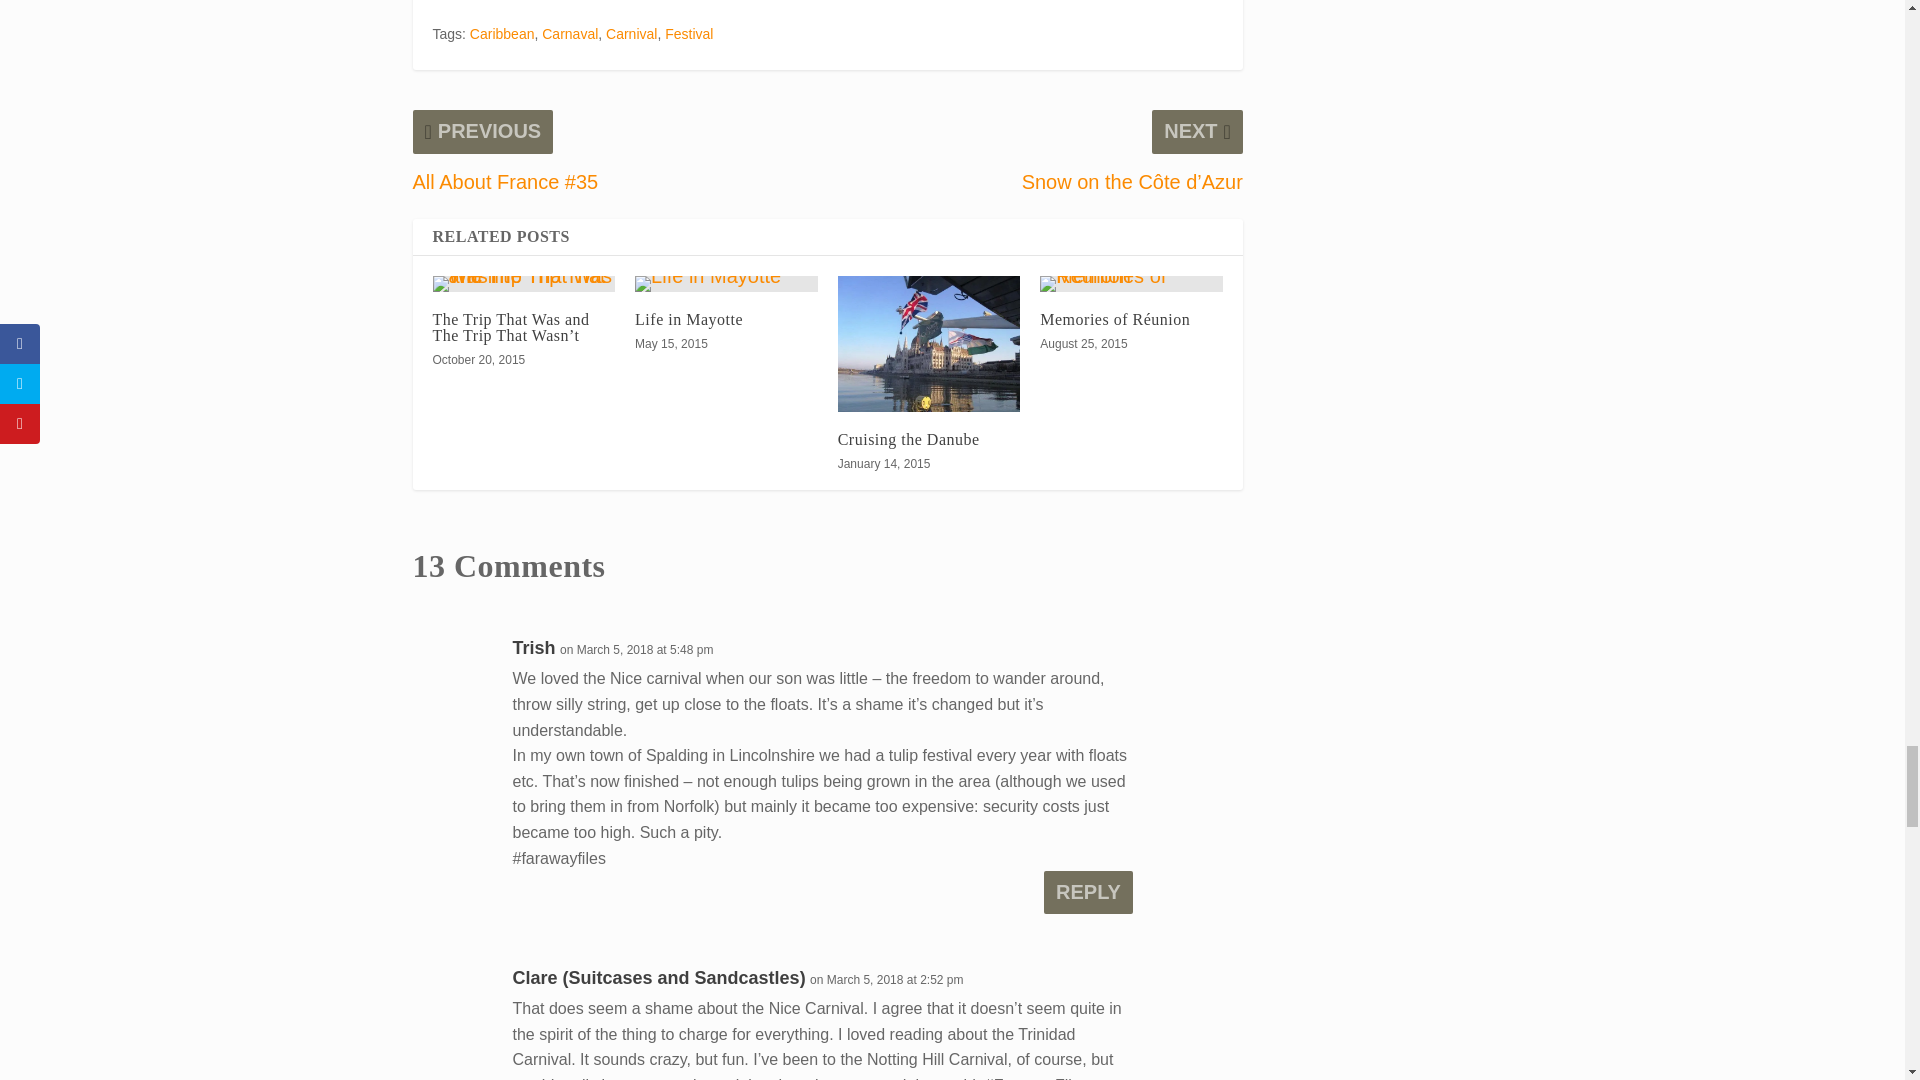 This screenshot has height=1080, width=1920. I want to click on Life in Mayotte, so click(726, 284).